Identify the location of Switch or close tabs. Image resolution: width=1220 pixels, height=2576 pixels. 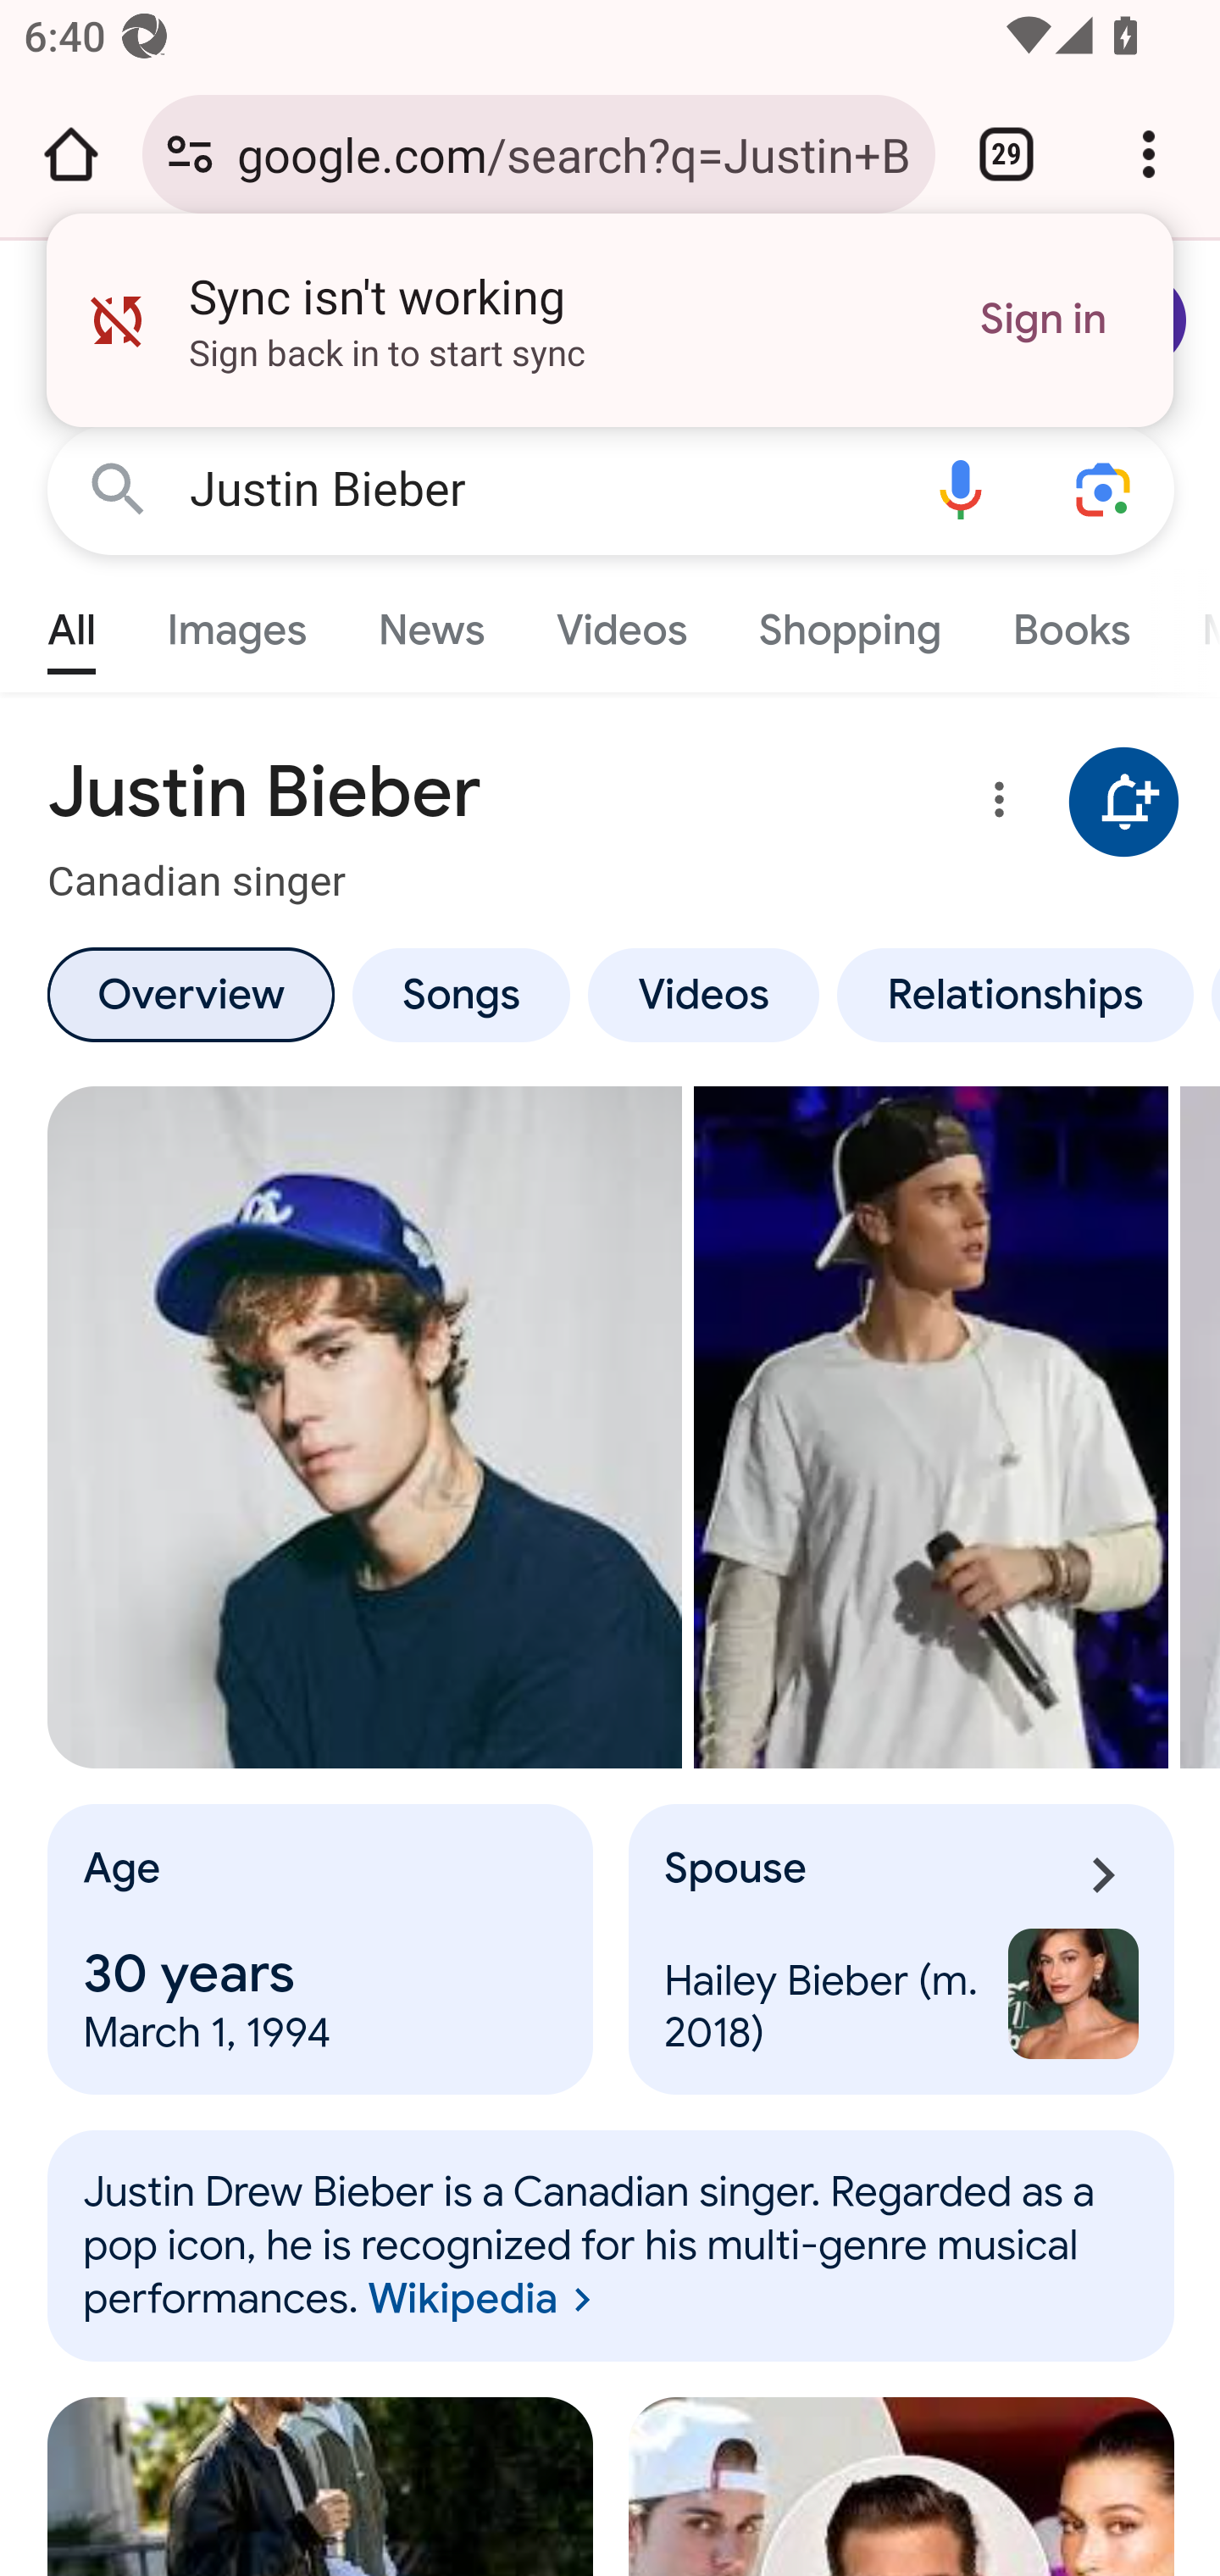
(1006, 154).